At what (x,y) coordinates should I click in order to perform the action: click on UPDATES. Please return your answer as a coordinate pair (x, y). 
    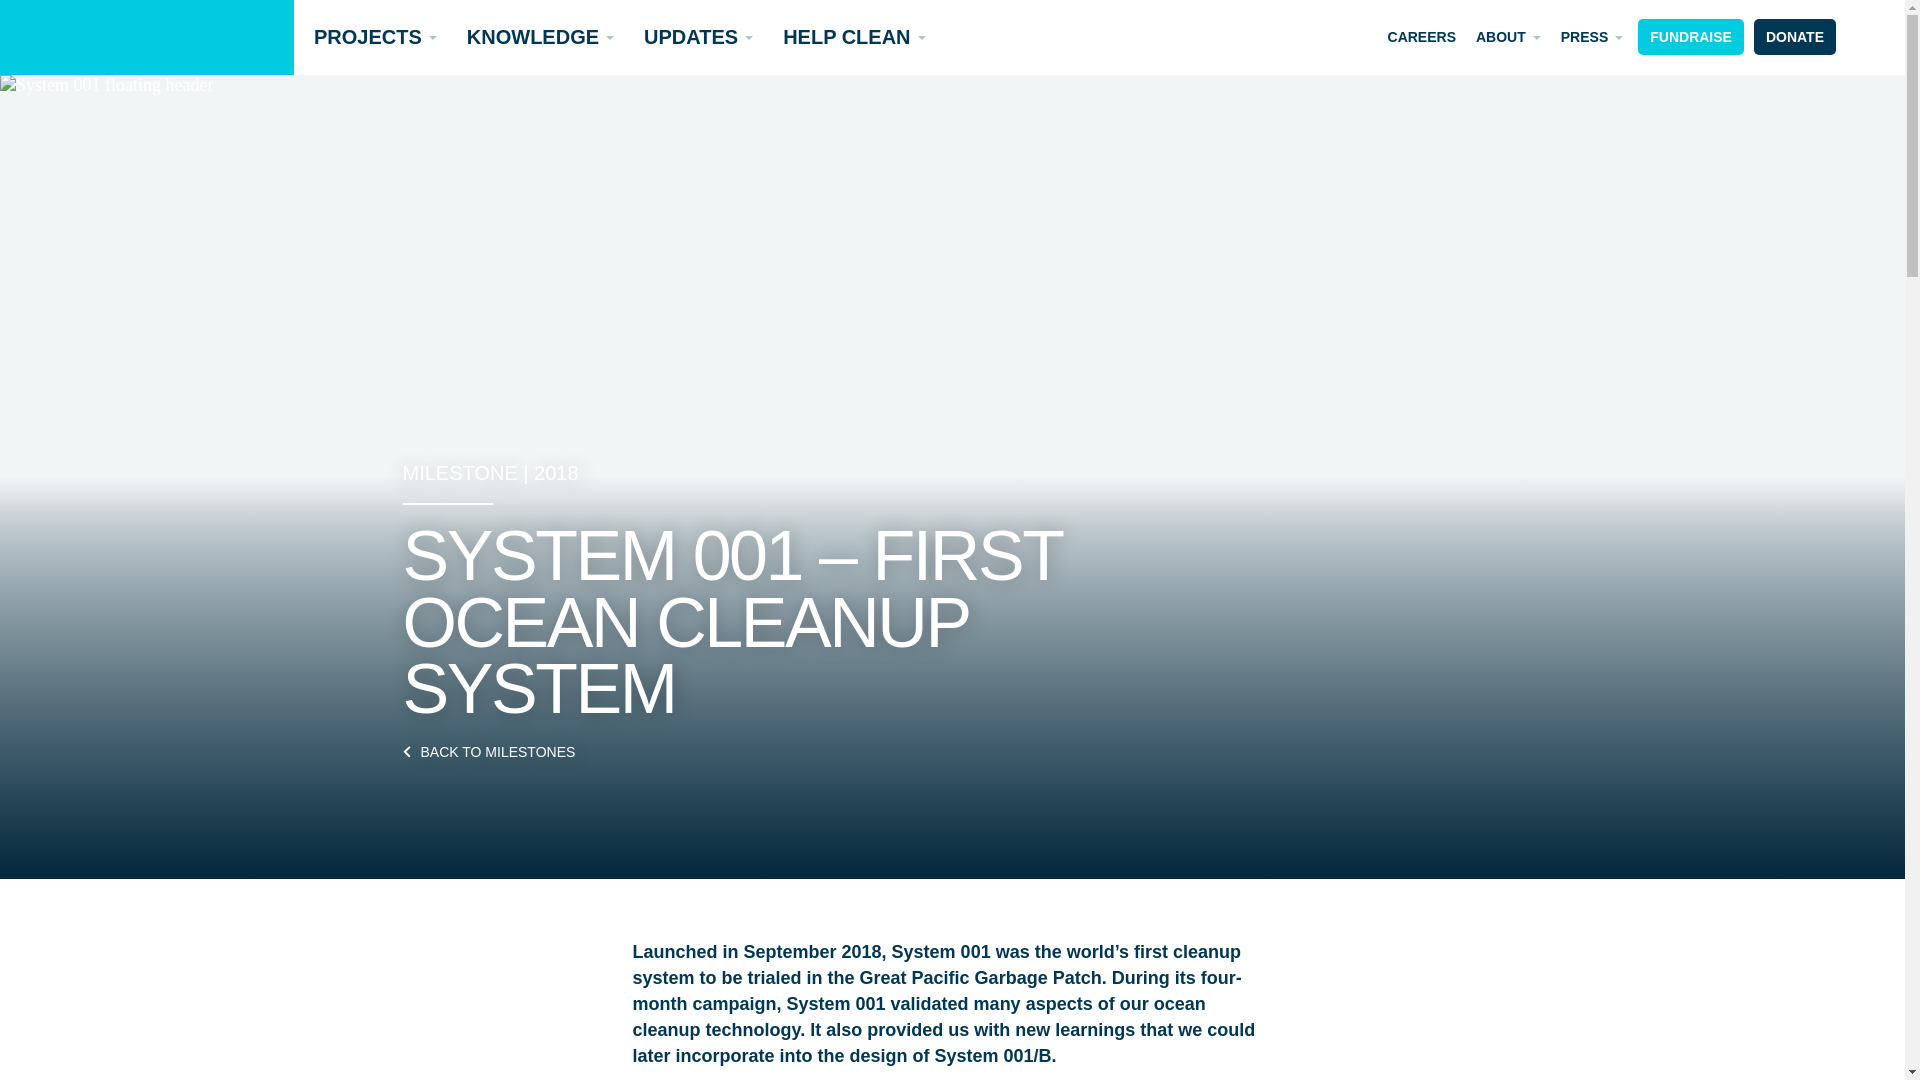
    Looking at the image, I should click on (693, 37).